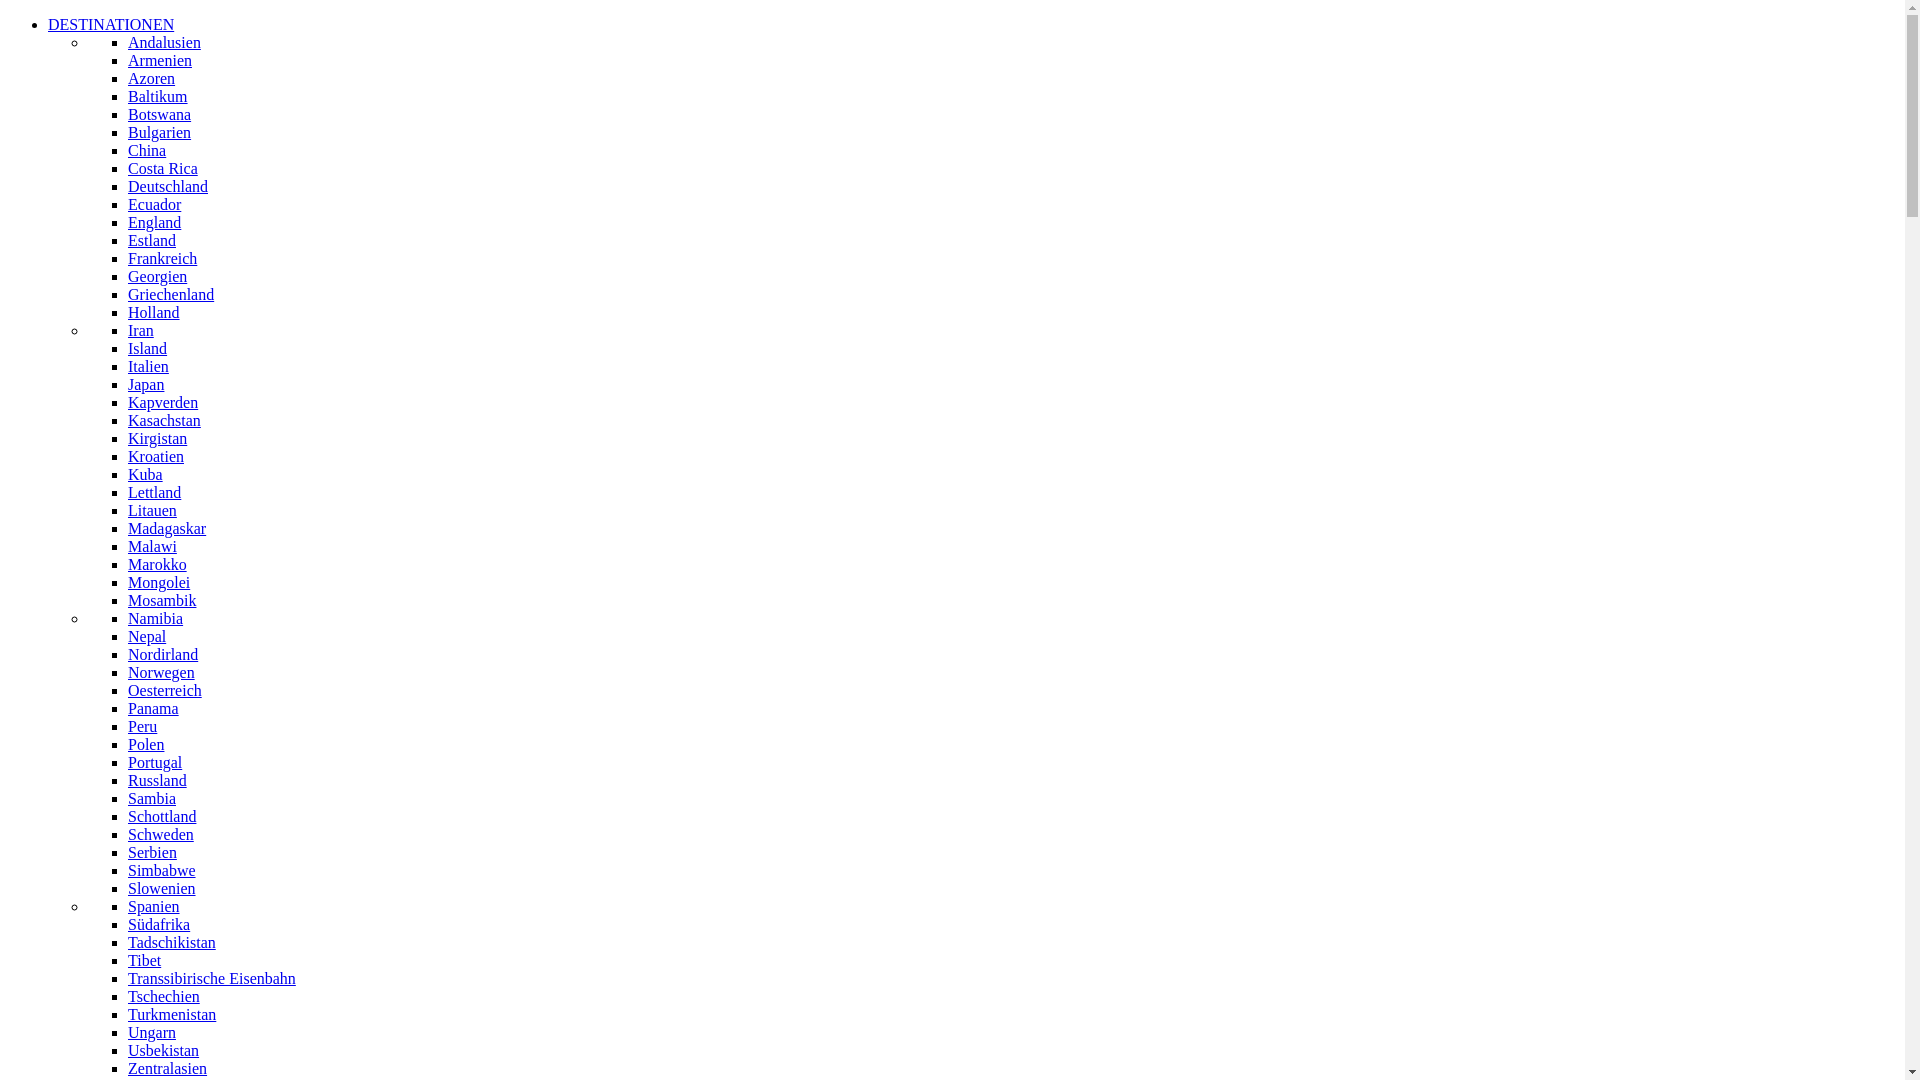 The height and width of the screenshot is (1080, 1920). Describe the element at coordinates (146, 474) in the screenshot. I see `Kuba` at that location.